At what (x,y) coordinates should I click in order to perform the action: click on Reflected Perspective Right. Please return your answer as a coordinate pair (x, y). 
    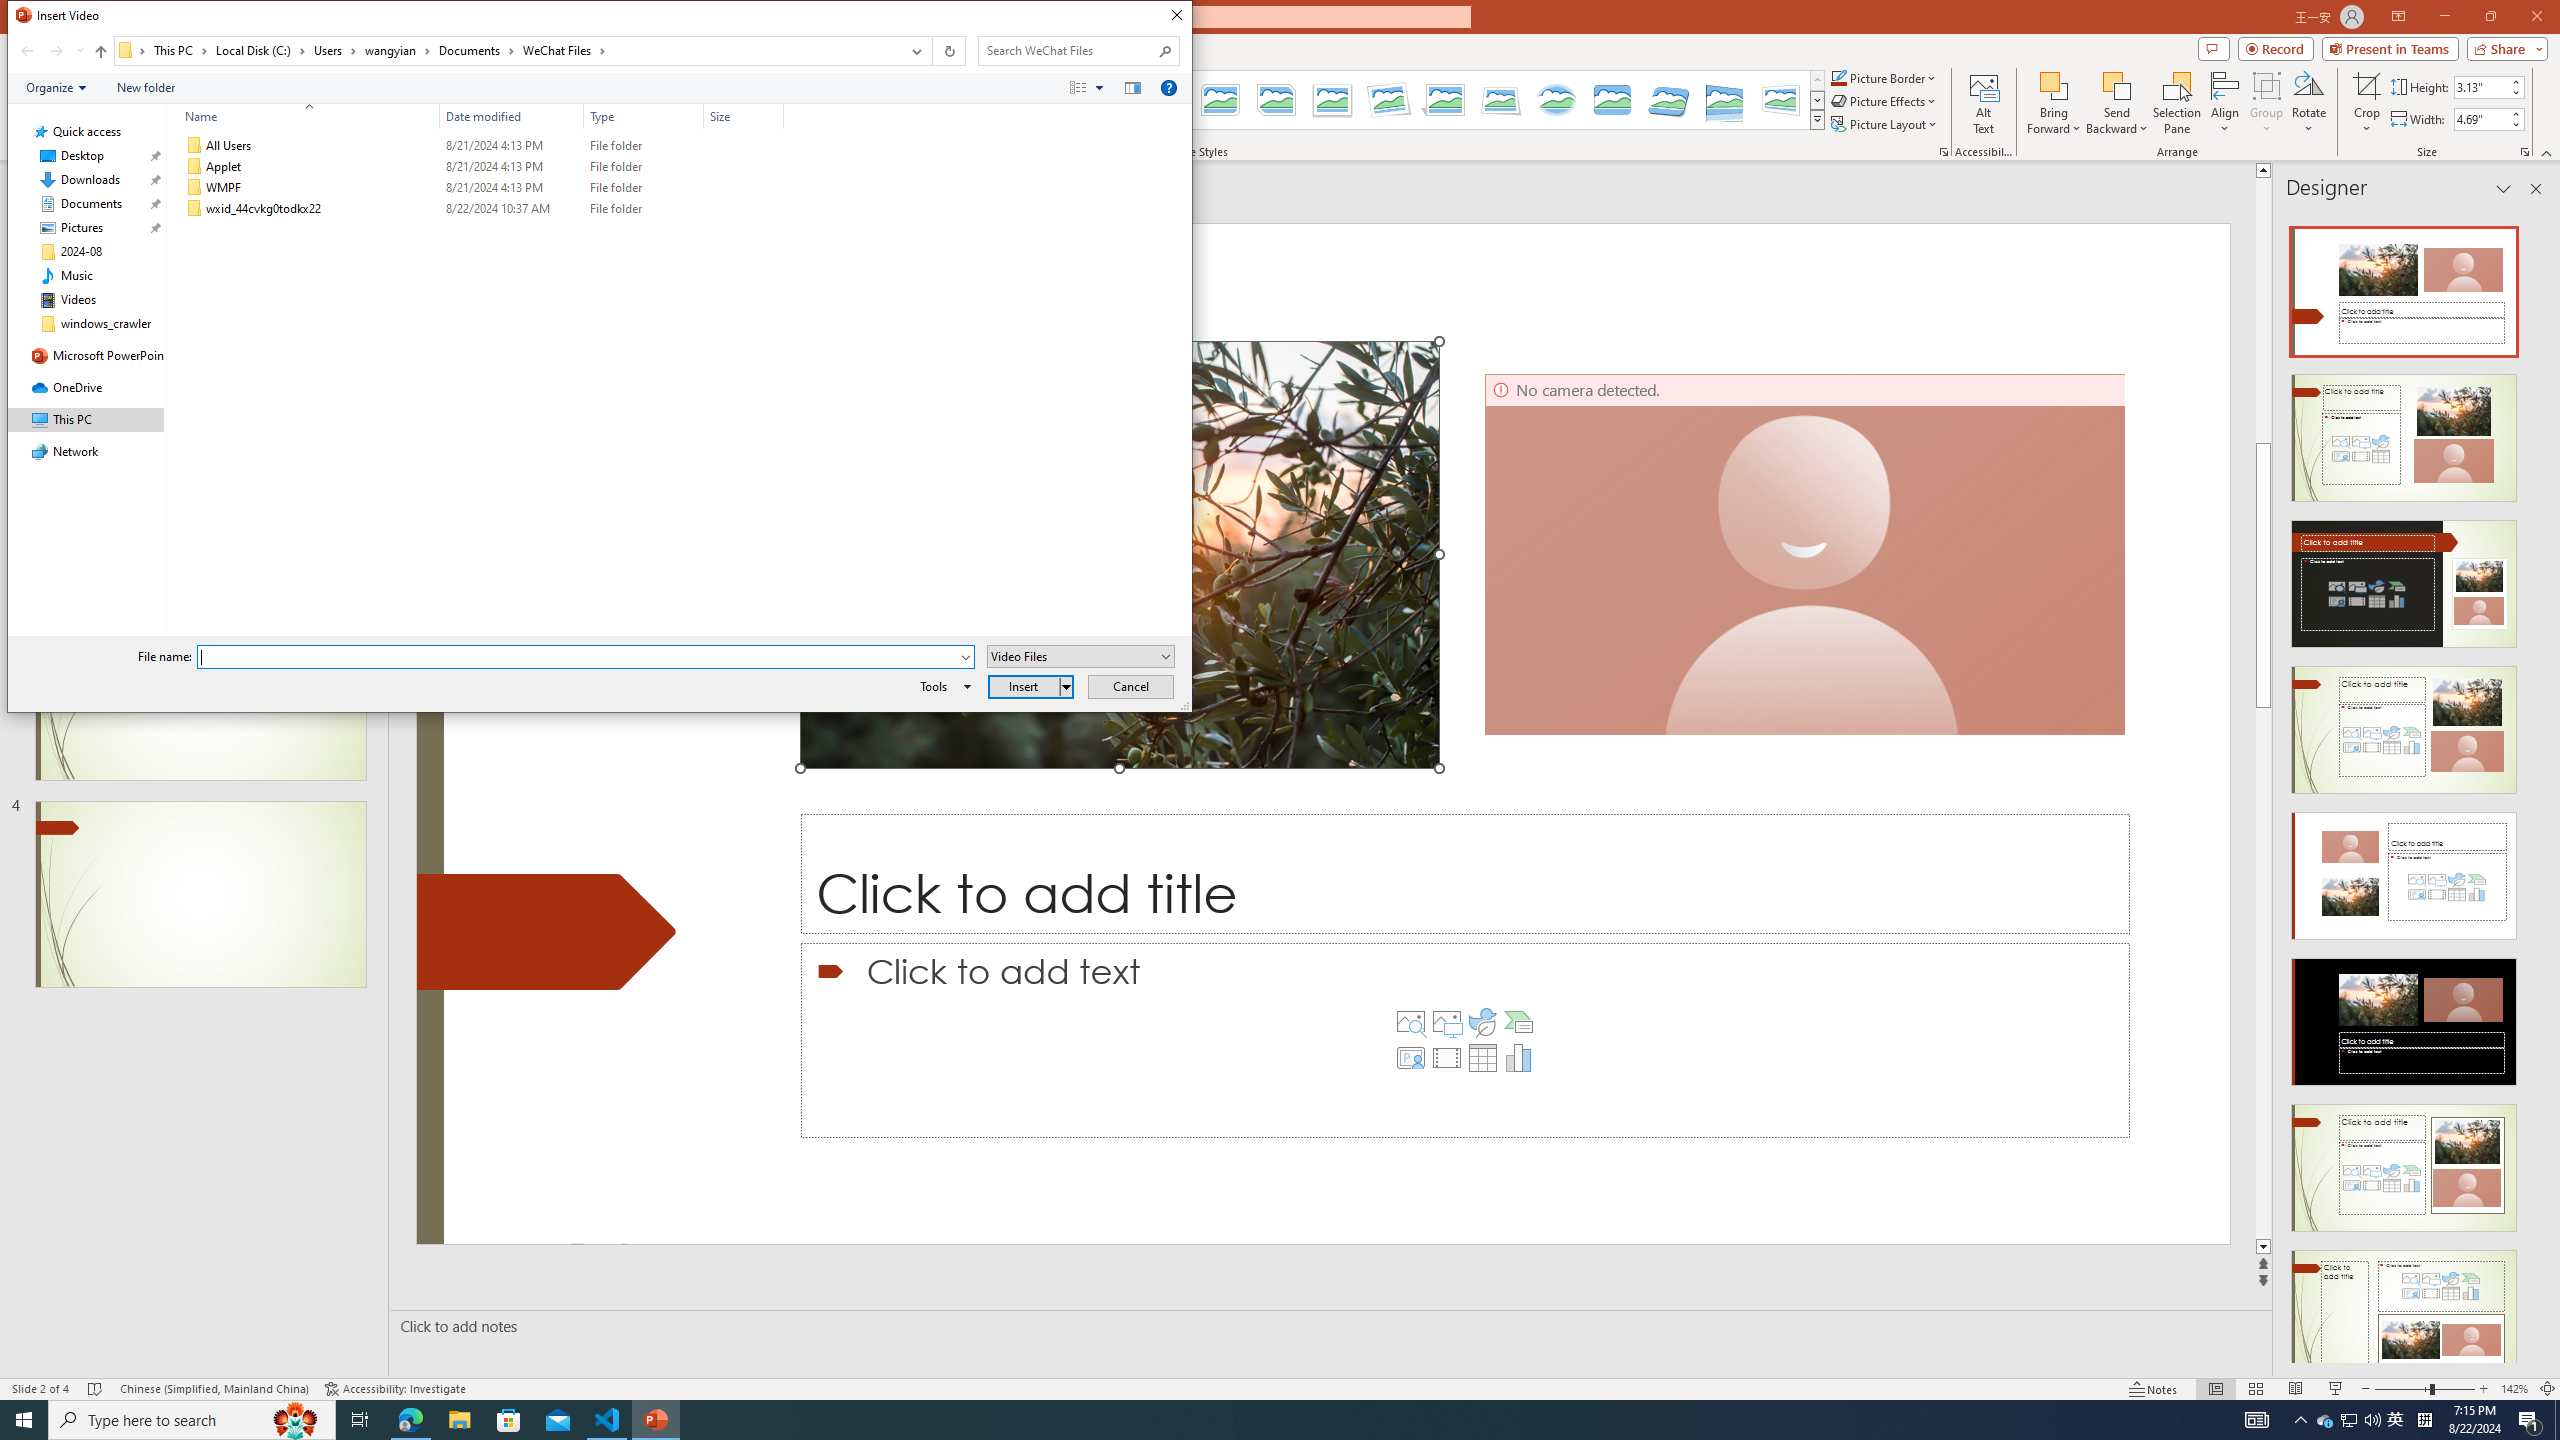
    Looking at the image, I should click on (1725, 100).